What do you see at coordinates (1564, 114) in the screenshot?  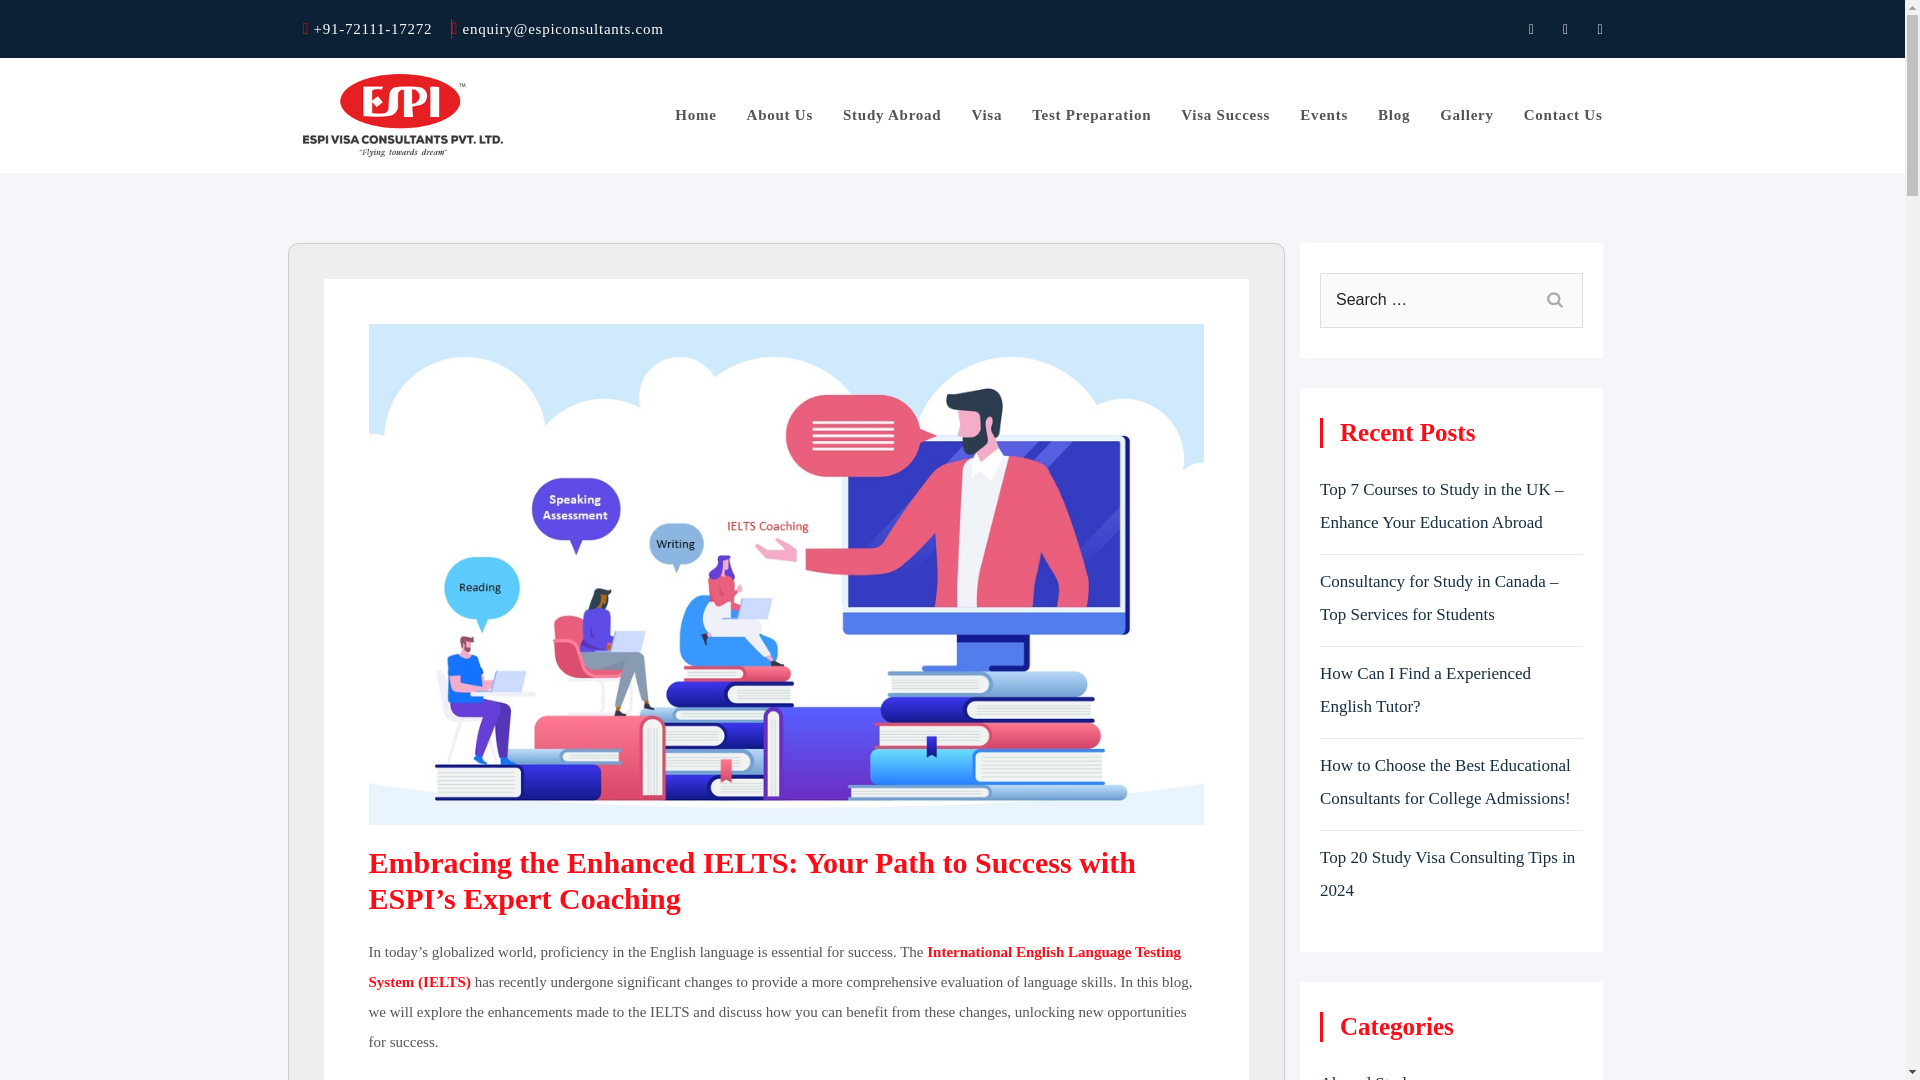 I see `Contact Us` at bounding box center [1564, 114].